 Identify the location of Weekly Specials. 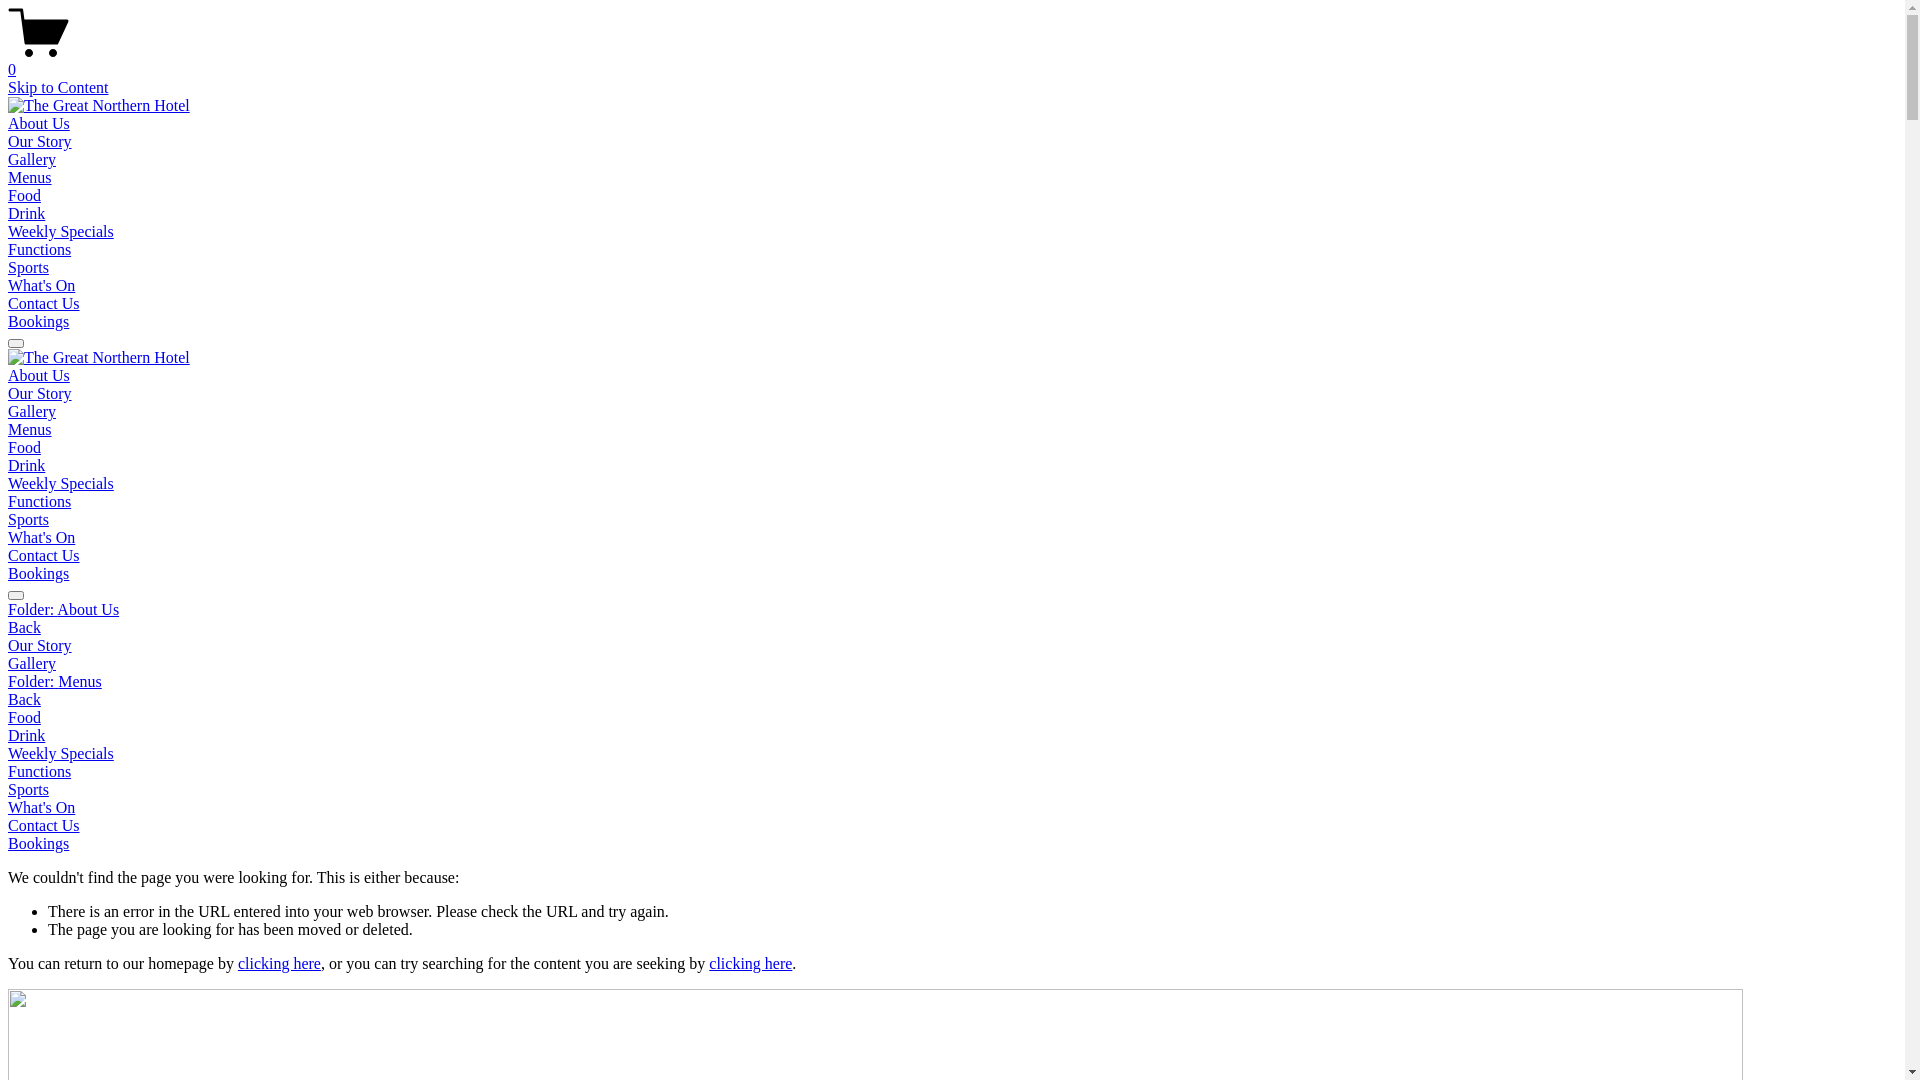
(61, 754).